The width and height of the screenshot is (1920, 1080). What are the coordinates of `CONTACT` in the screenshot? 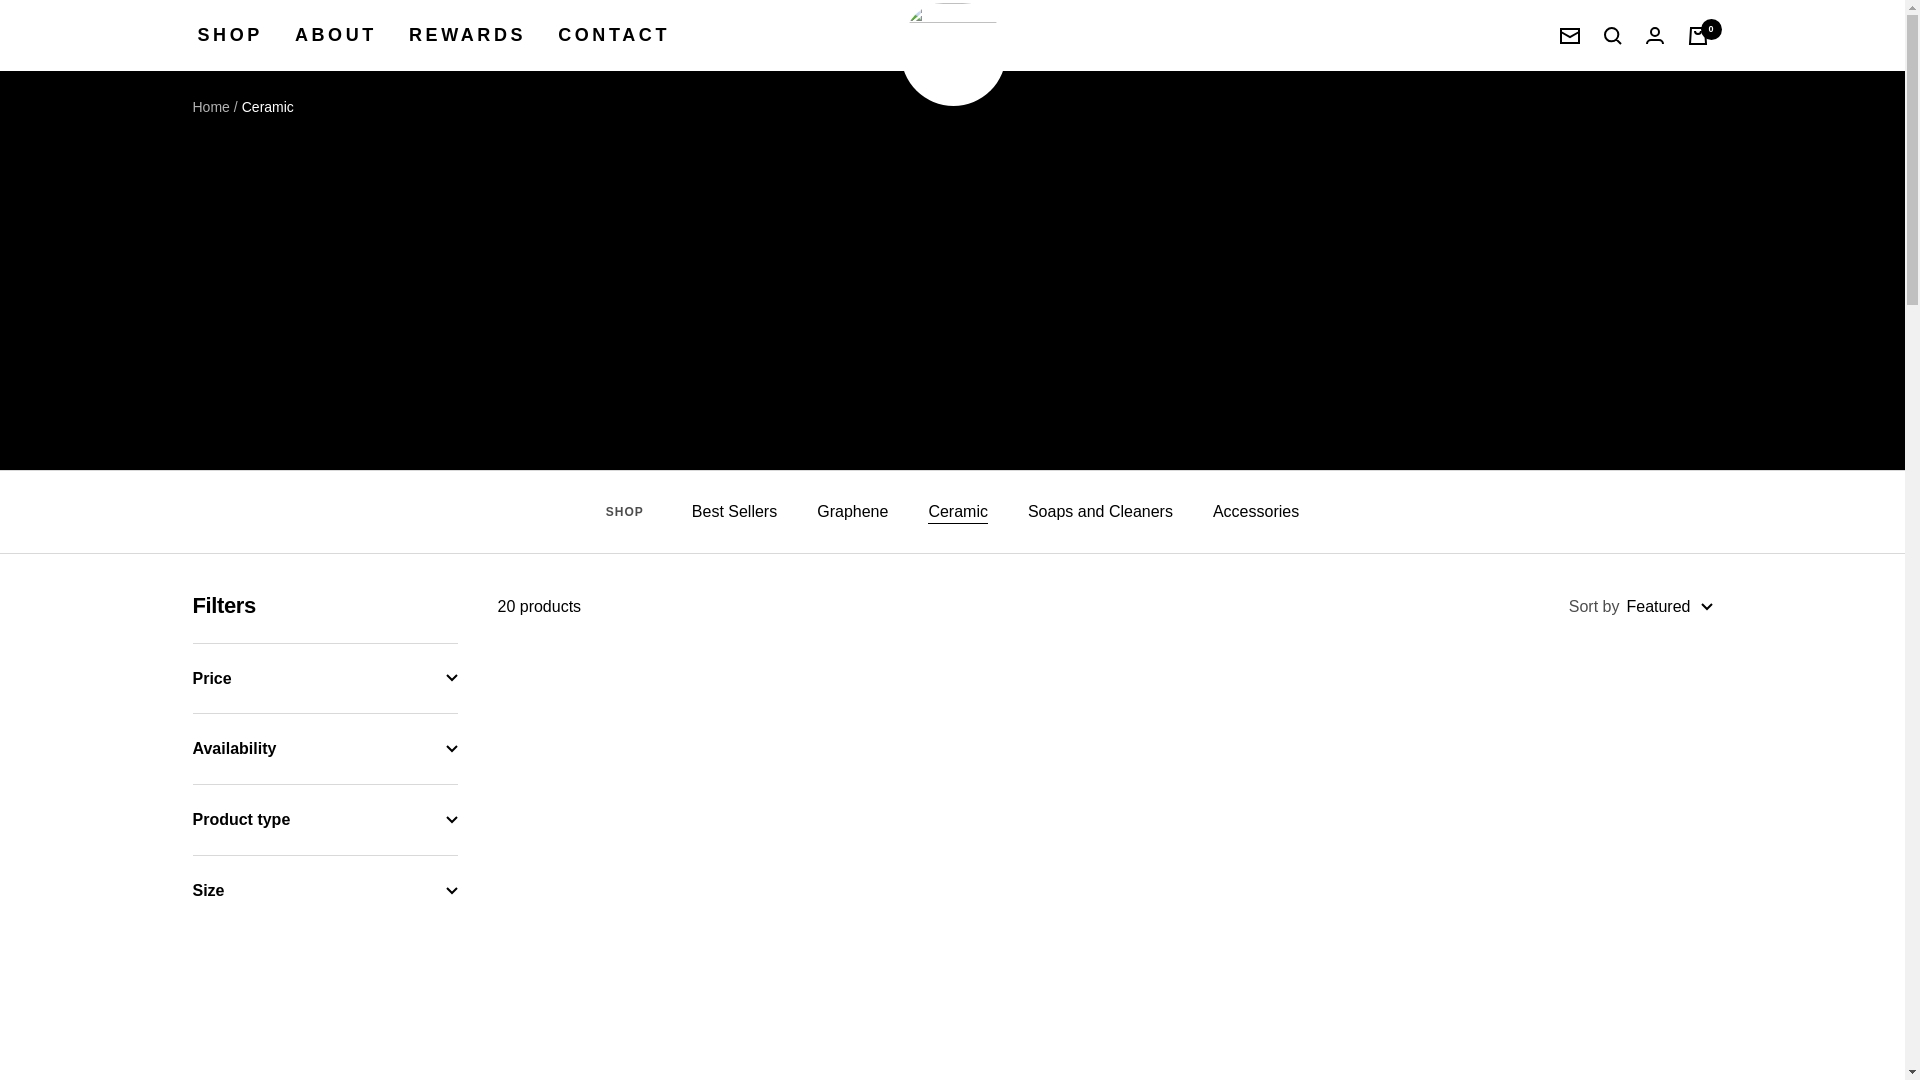 It's located at (614, 35).